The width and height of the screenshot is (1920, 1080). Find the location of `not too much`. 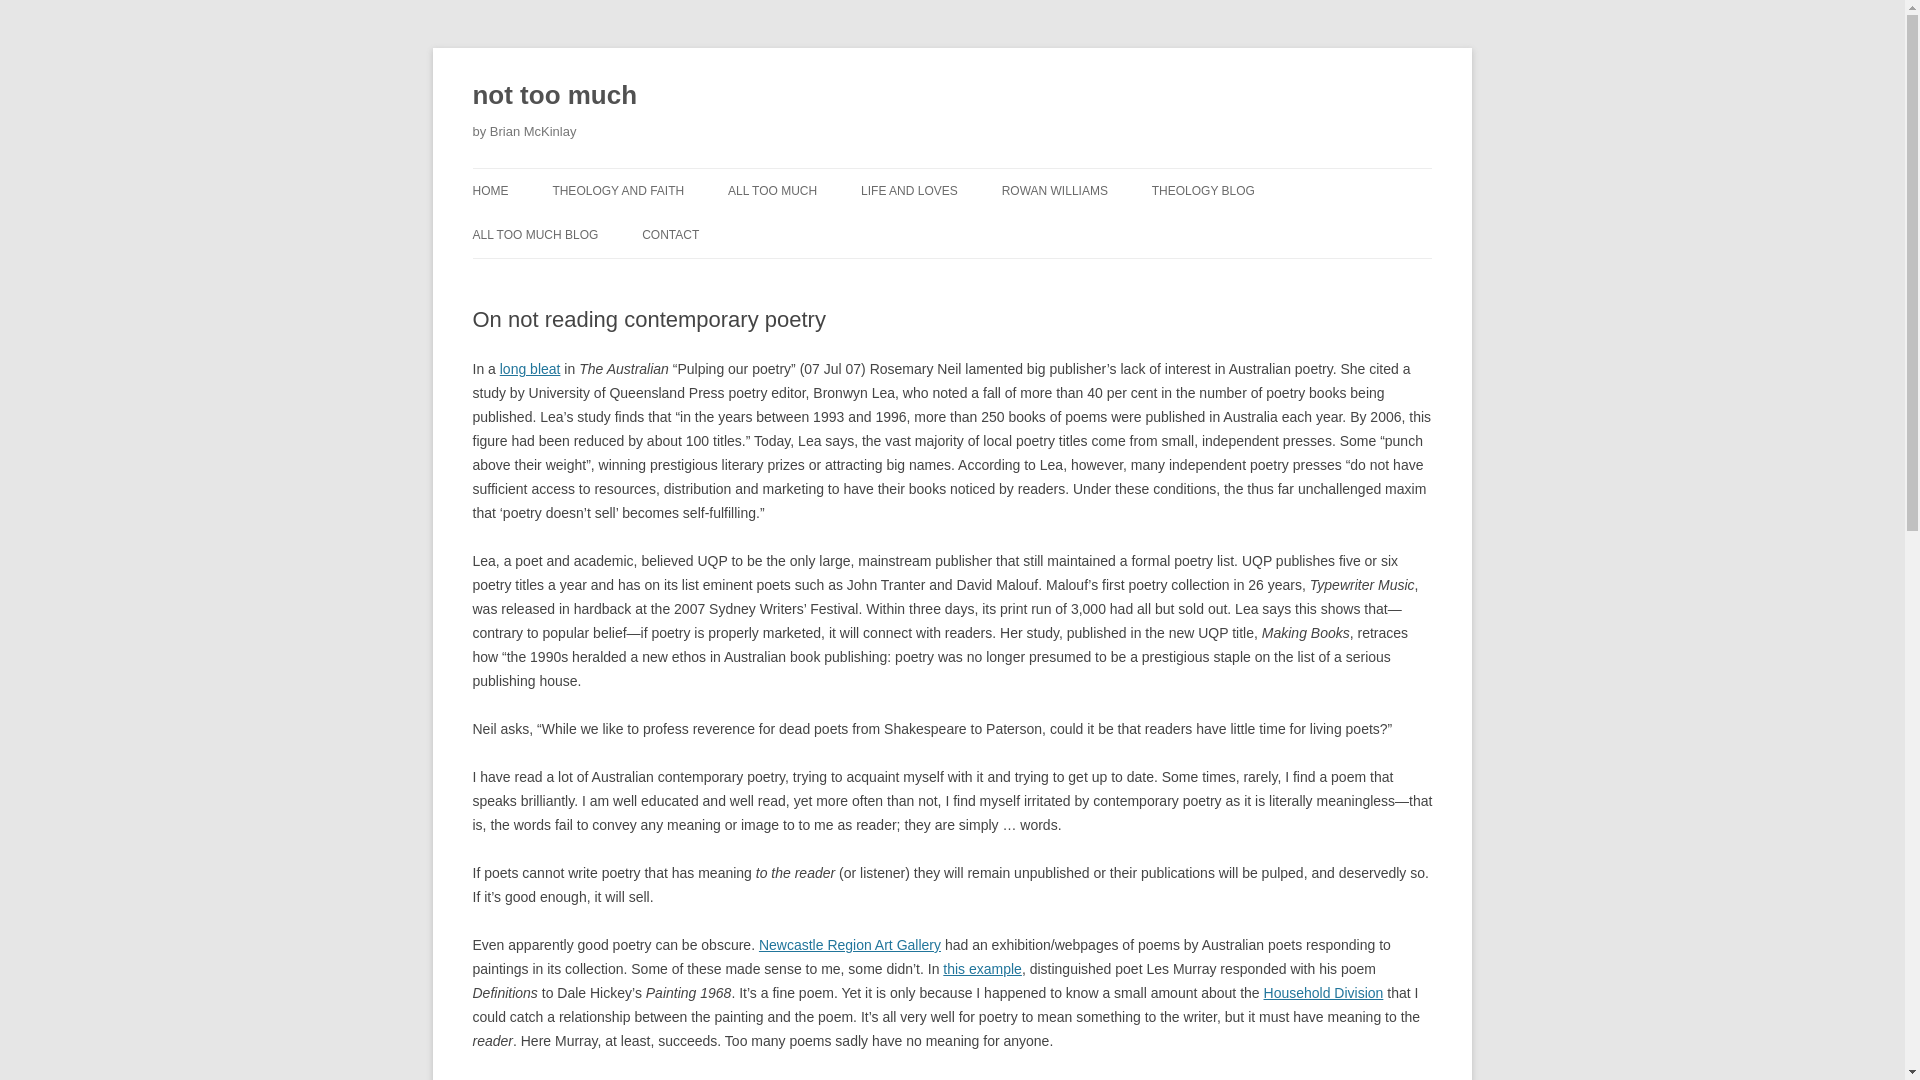

not too much is located at coordinates (554, 96).